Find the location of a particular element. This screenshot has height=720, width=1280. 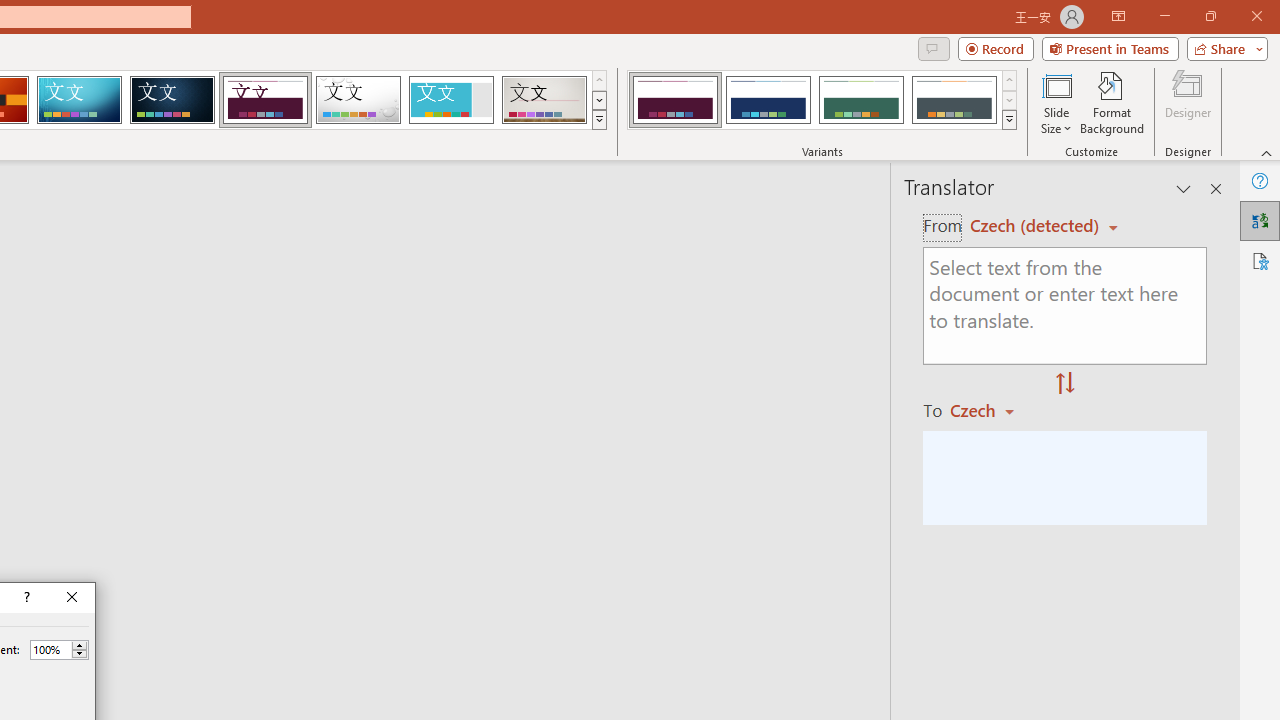

Ribbon Display Options is located at coordinates (1118, 16).